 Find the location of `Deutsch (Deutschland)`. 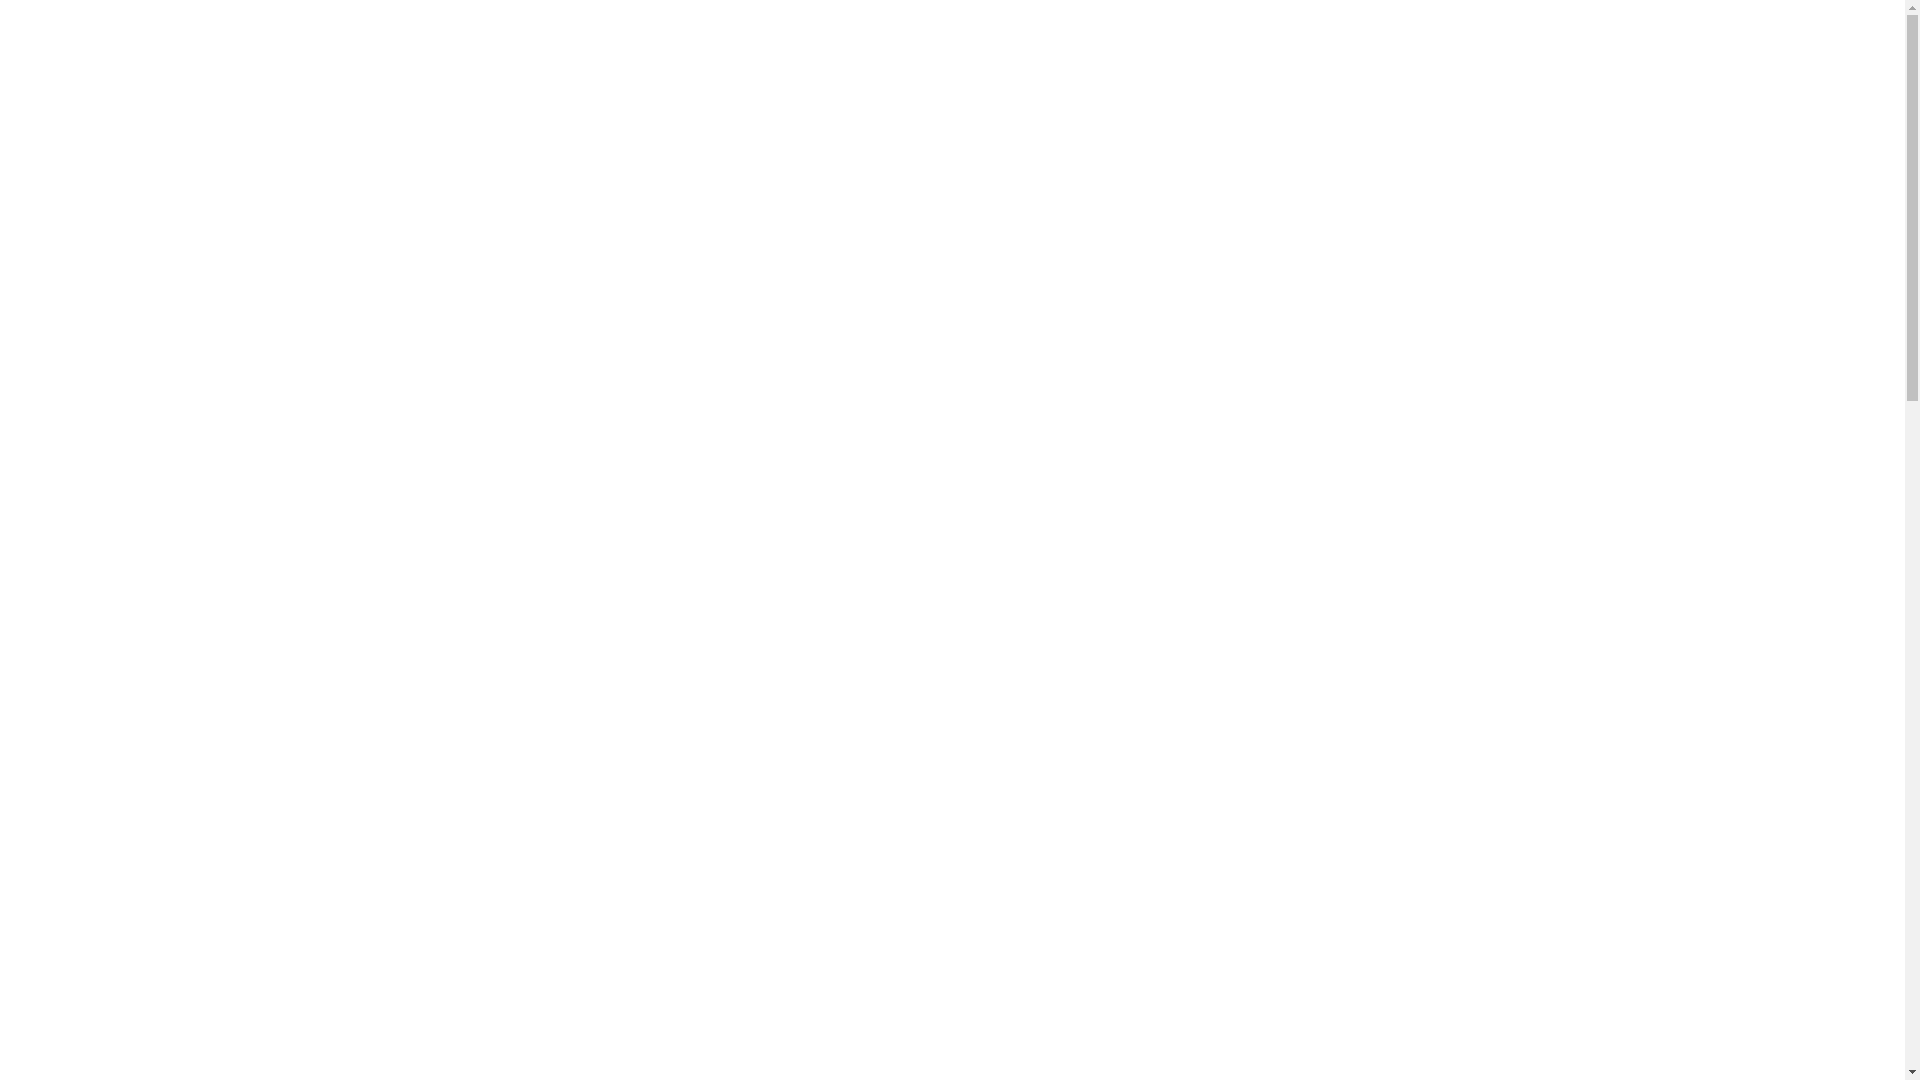

Deutsch (Deutschland) is located at coordinates (1096, 28).